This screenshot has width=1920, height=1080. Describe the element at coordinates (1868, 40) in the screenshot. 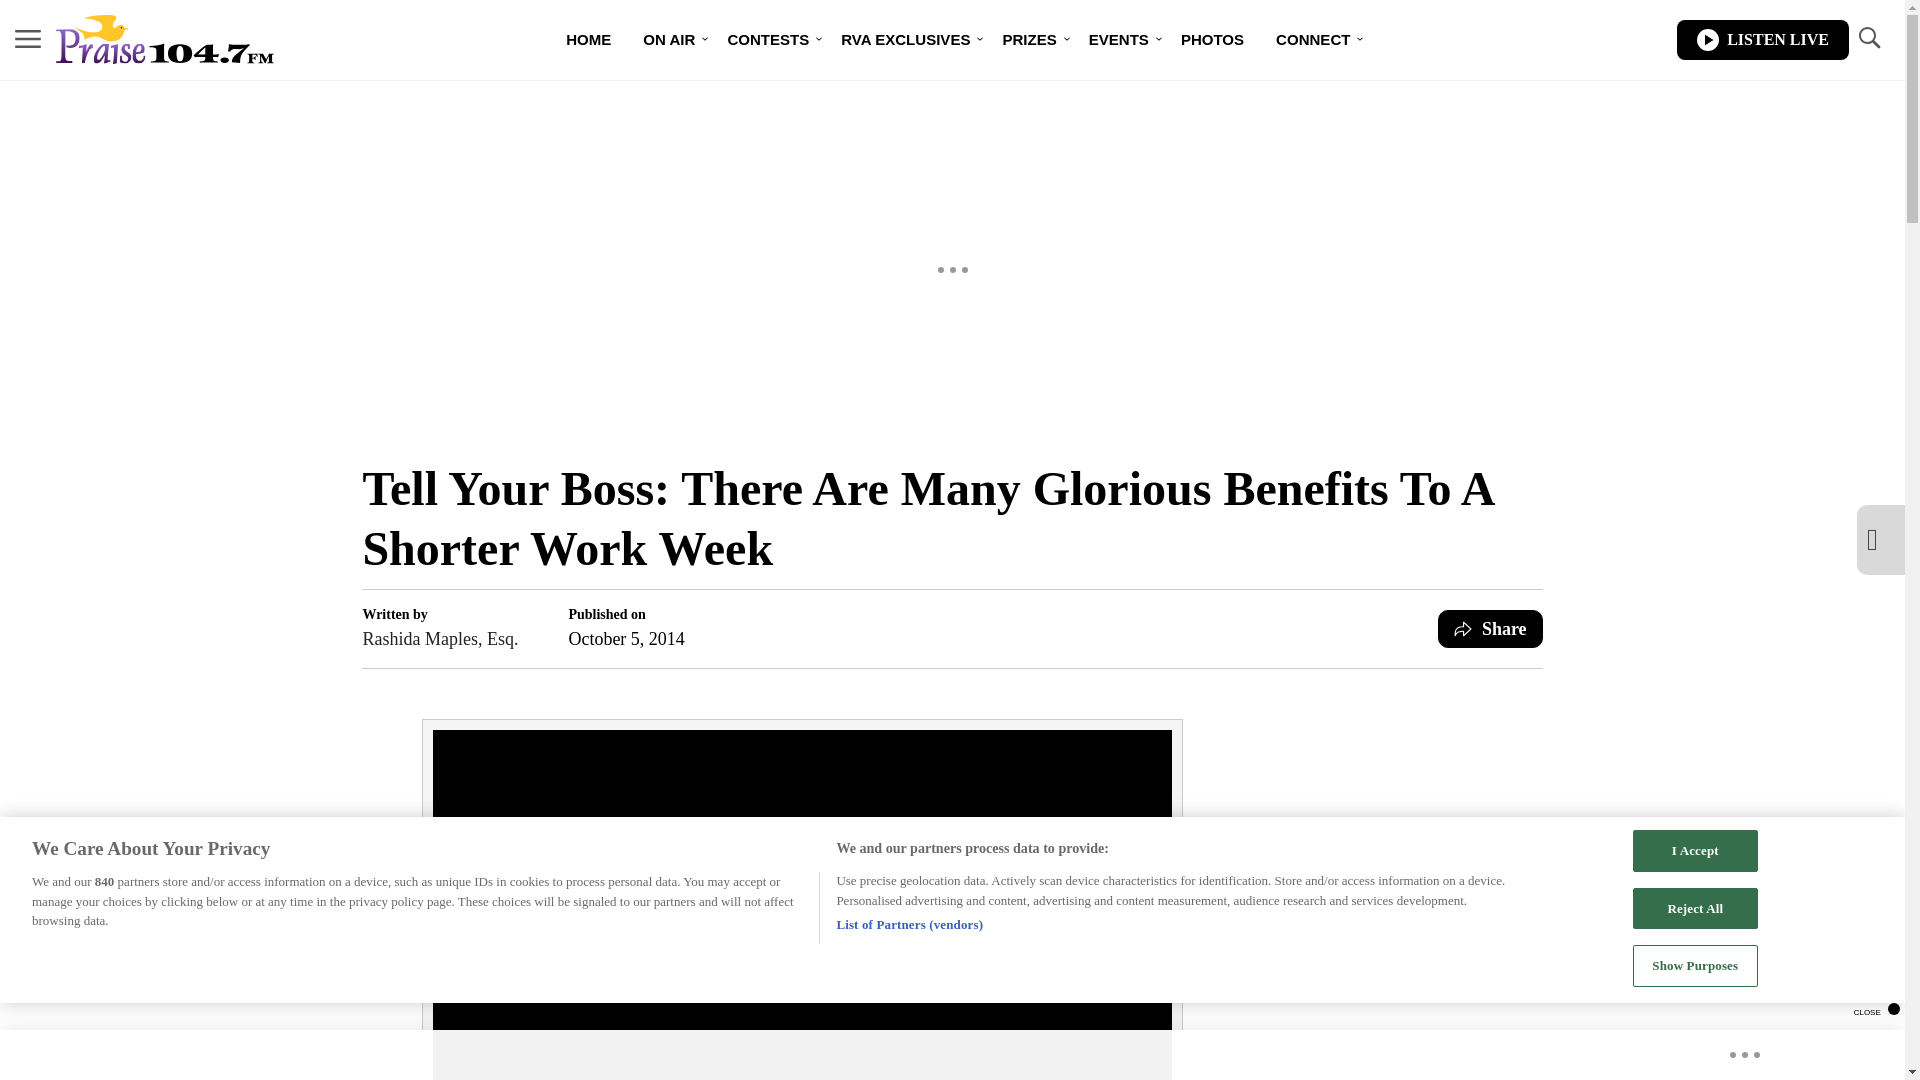

I see `TOGGLE SEARCH` at that location.